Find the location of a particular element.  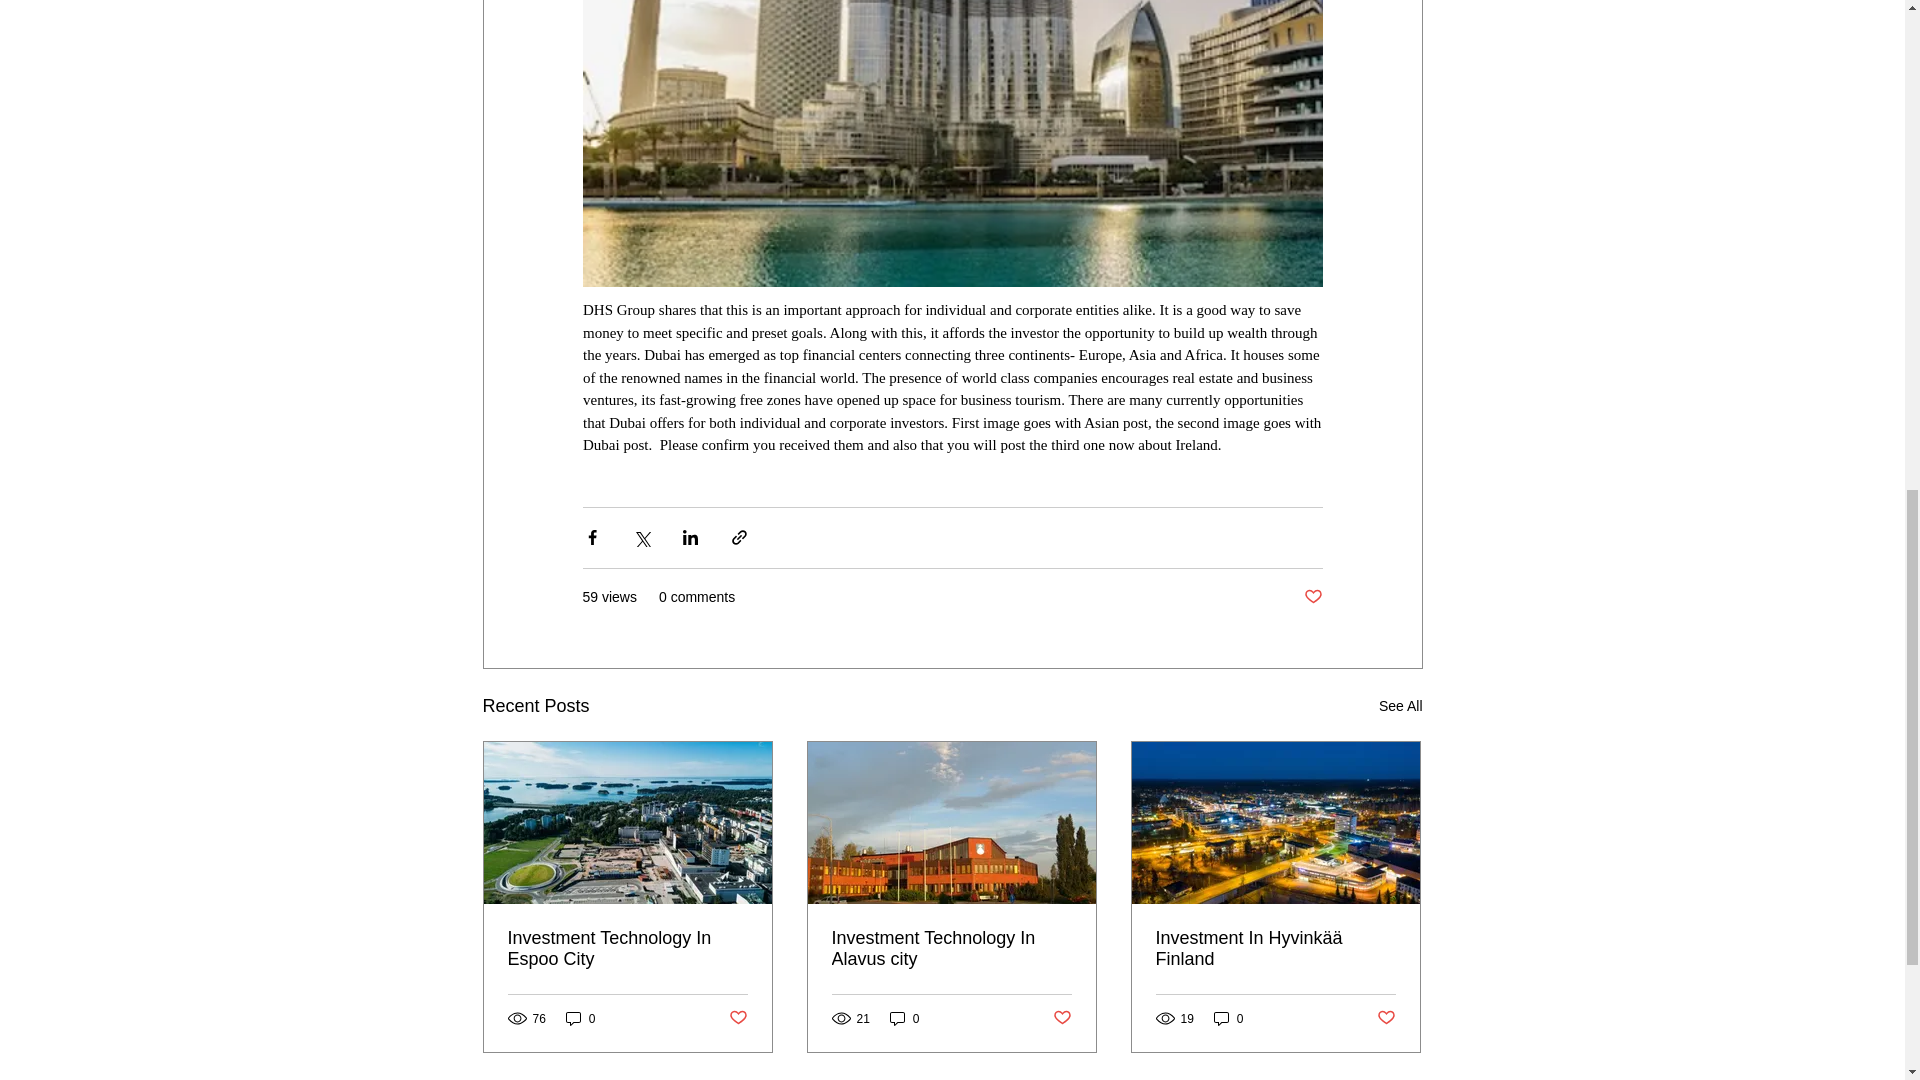

Post not marked as liked is located at coordinates (736, 1018).